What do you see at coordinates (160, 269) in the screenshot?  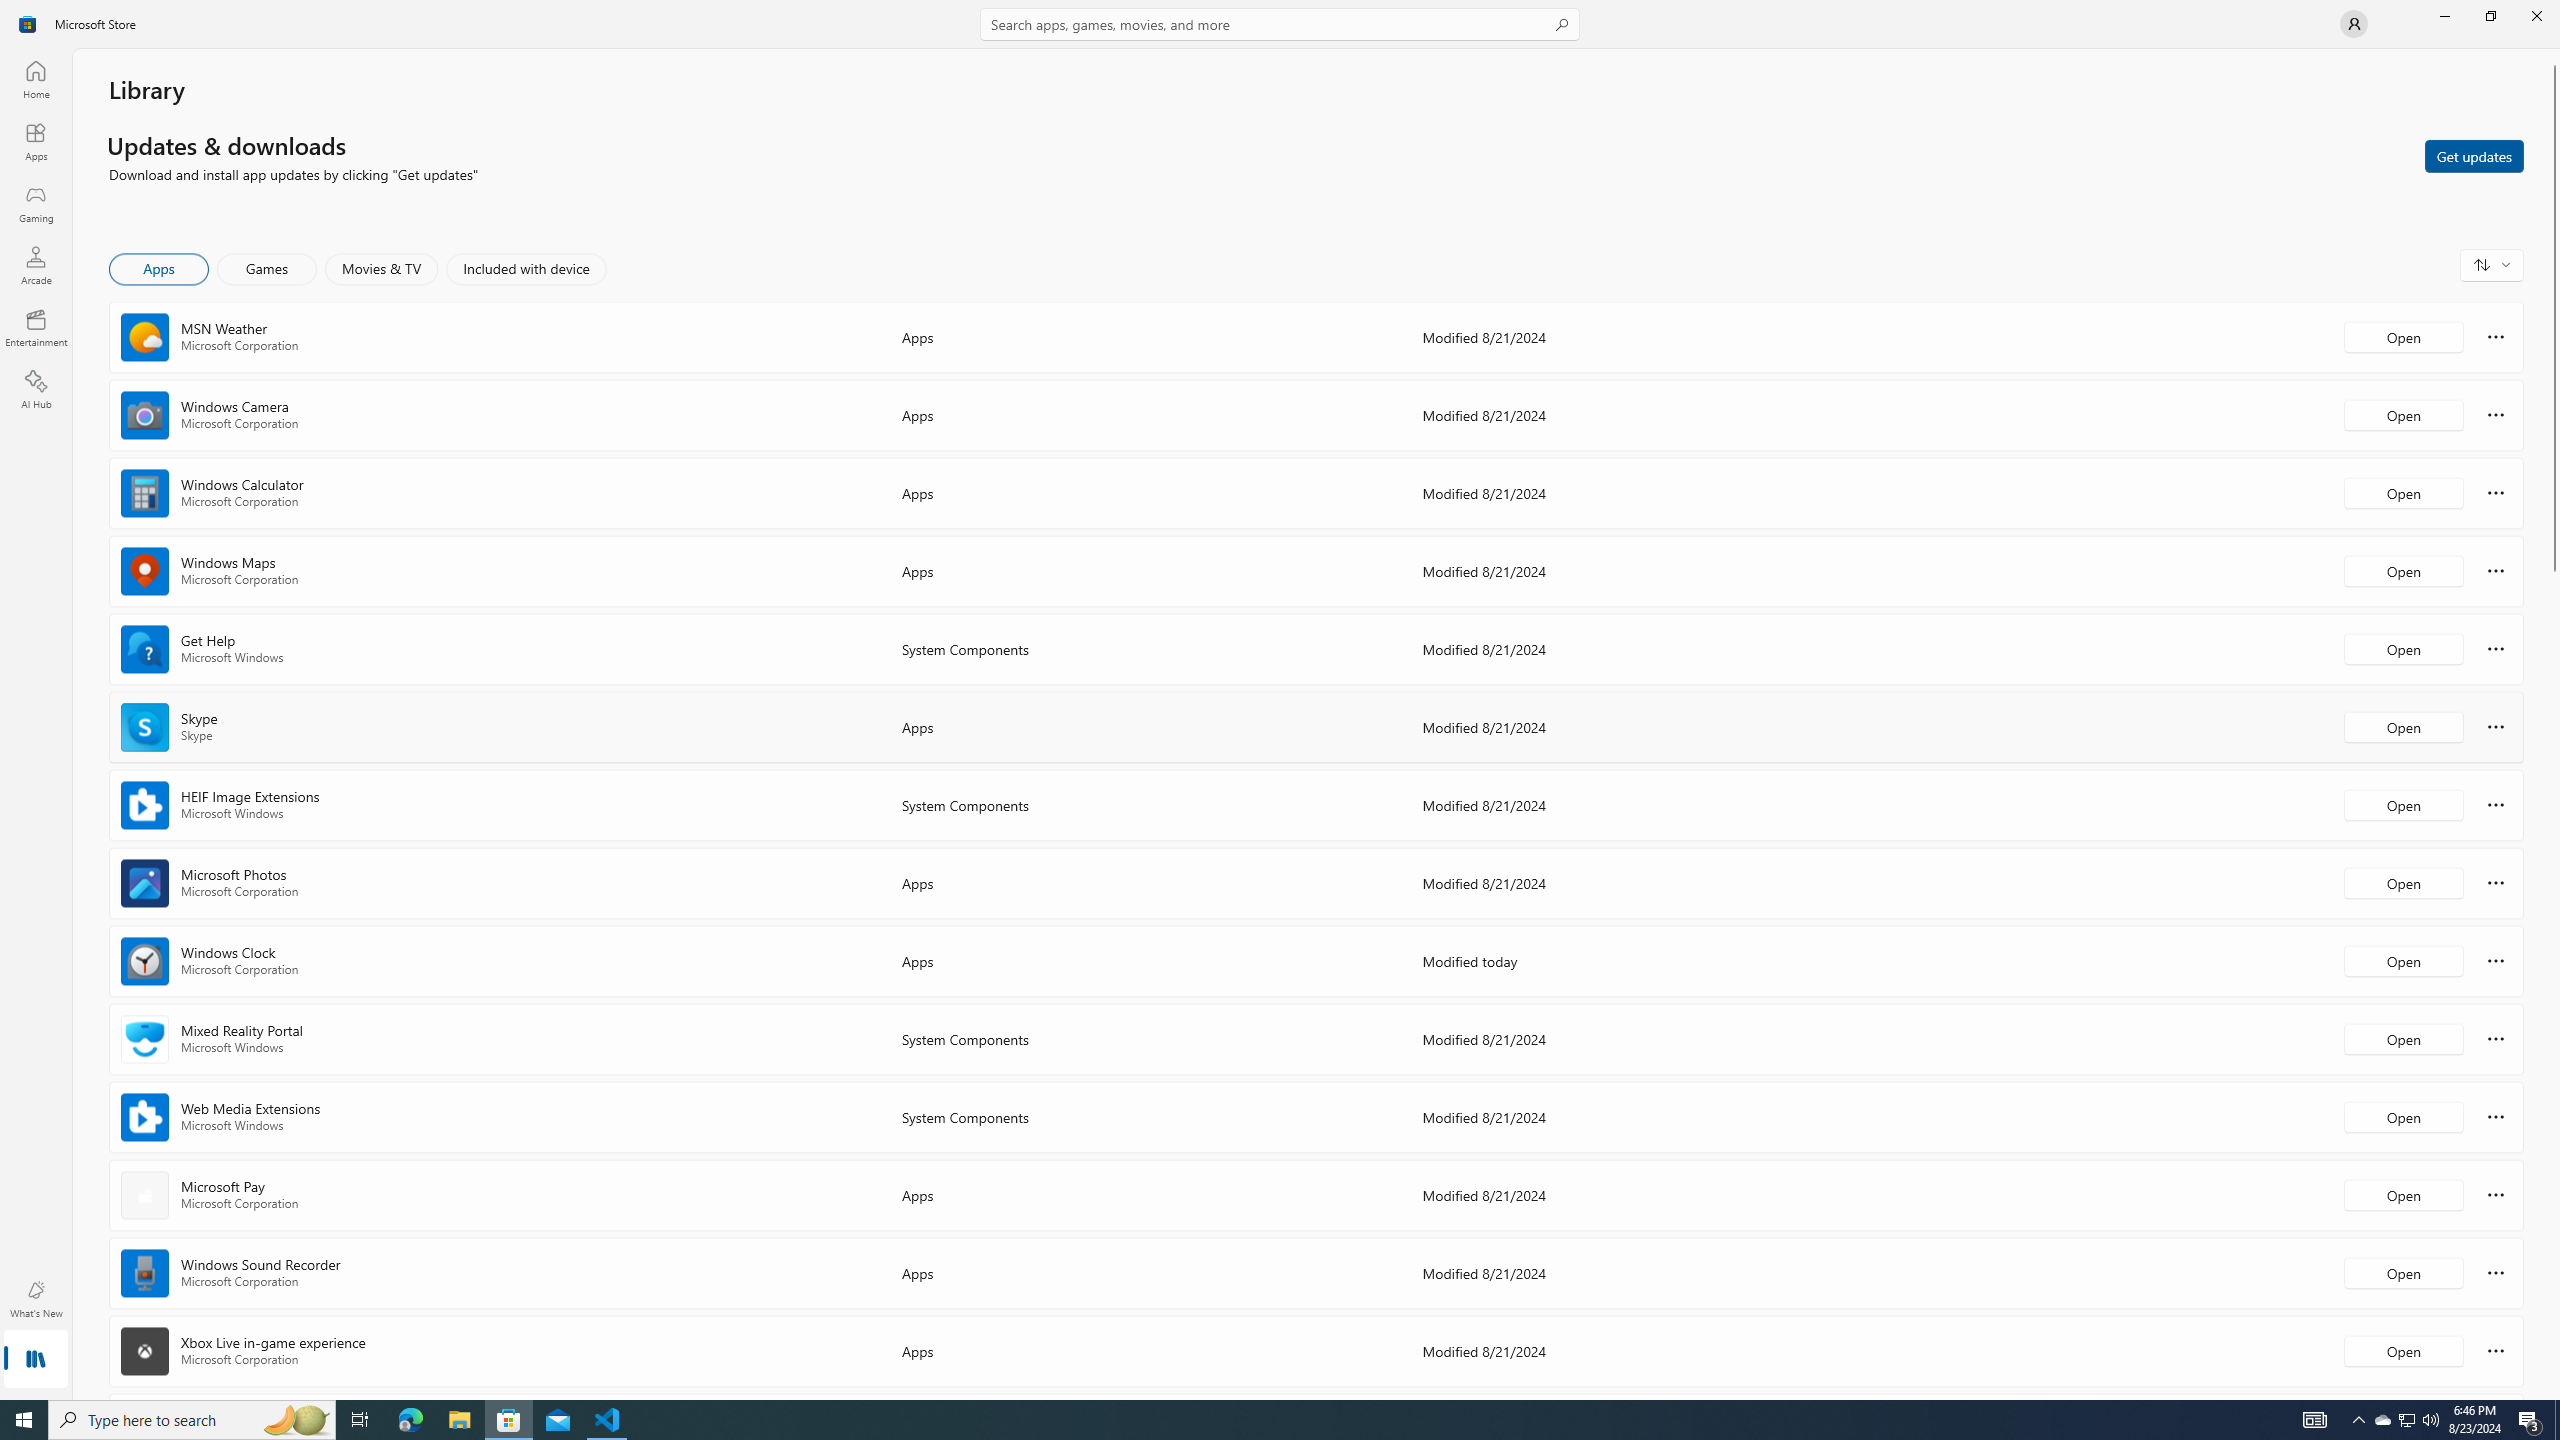 I see `Apps` at bounding box center [160, 269].